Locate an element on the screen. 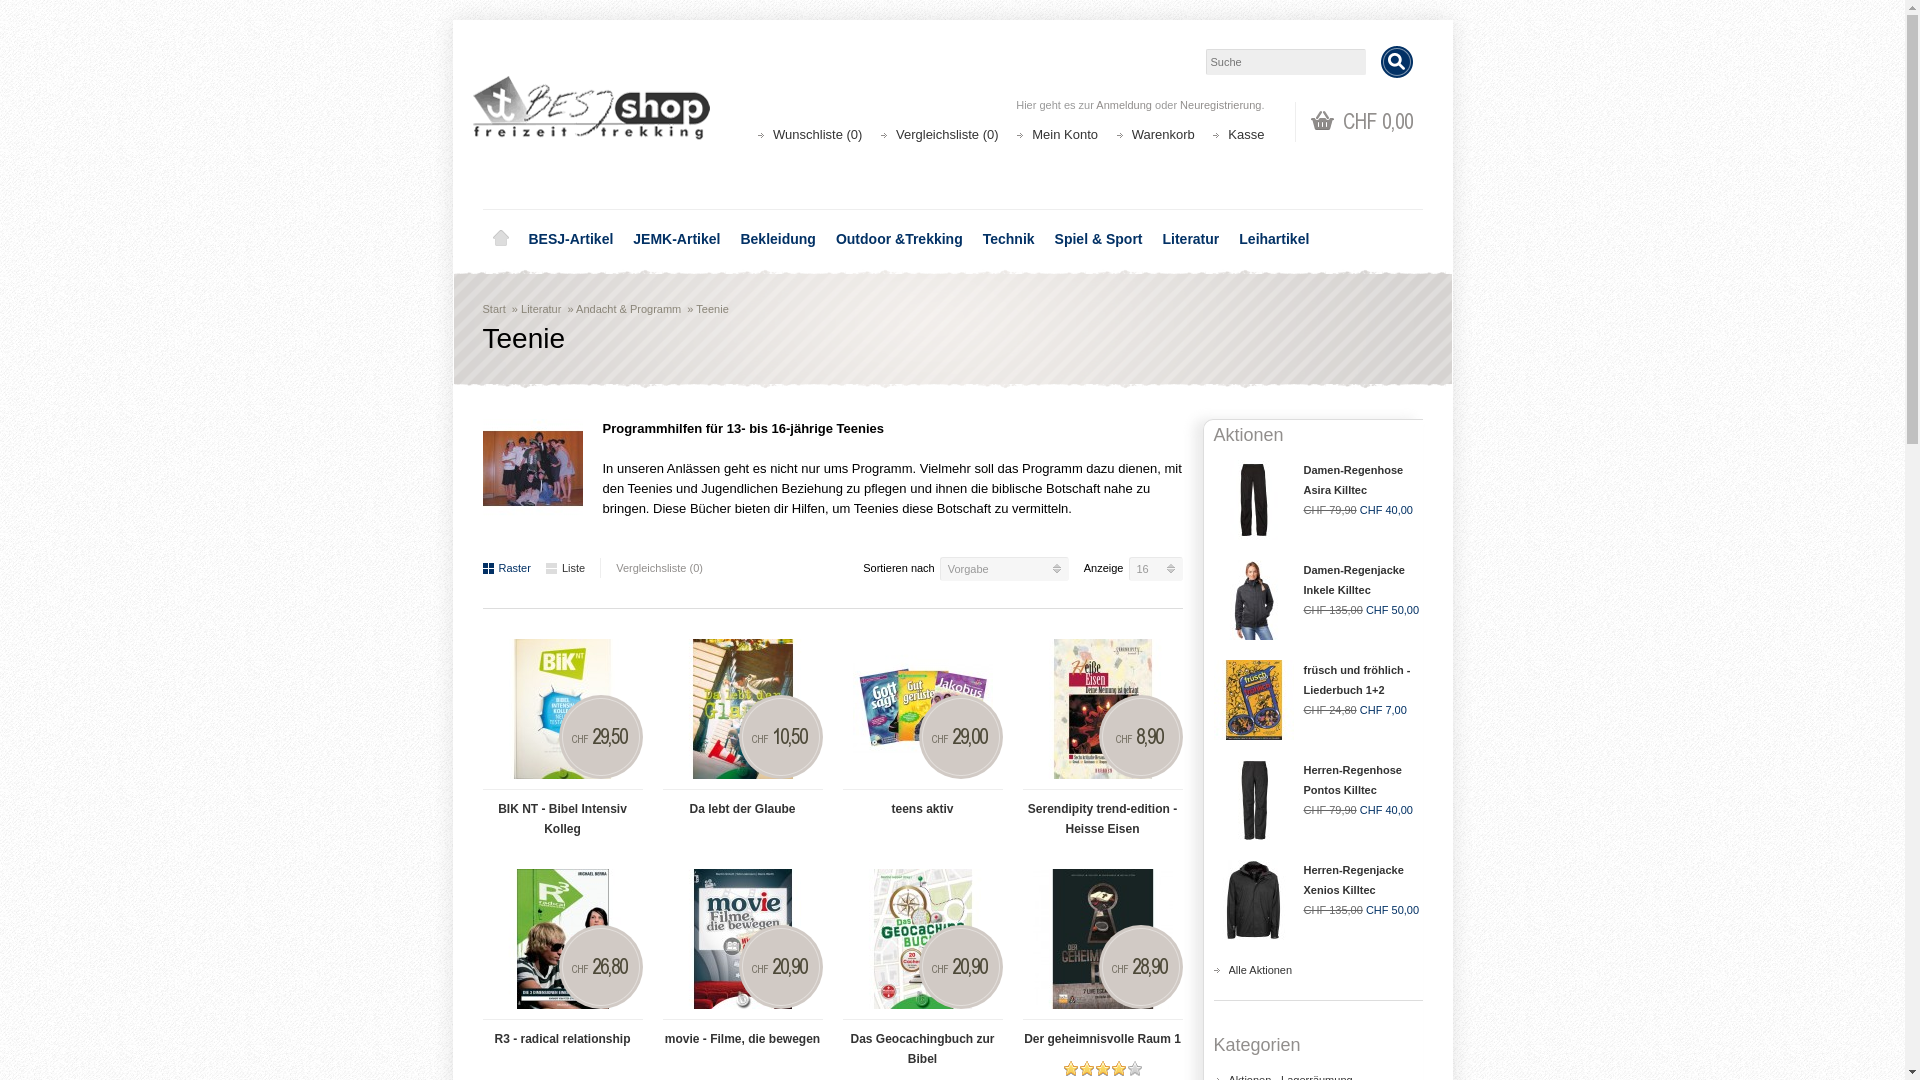 This screenshot has width=1920, height=1080. Start is located at coordinates (493, 309).